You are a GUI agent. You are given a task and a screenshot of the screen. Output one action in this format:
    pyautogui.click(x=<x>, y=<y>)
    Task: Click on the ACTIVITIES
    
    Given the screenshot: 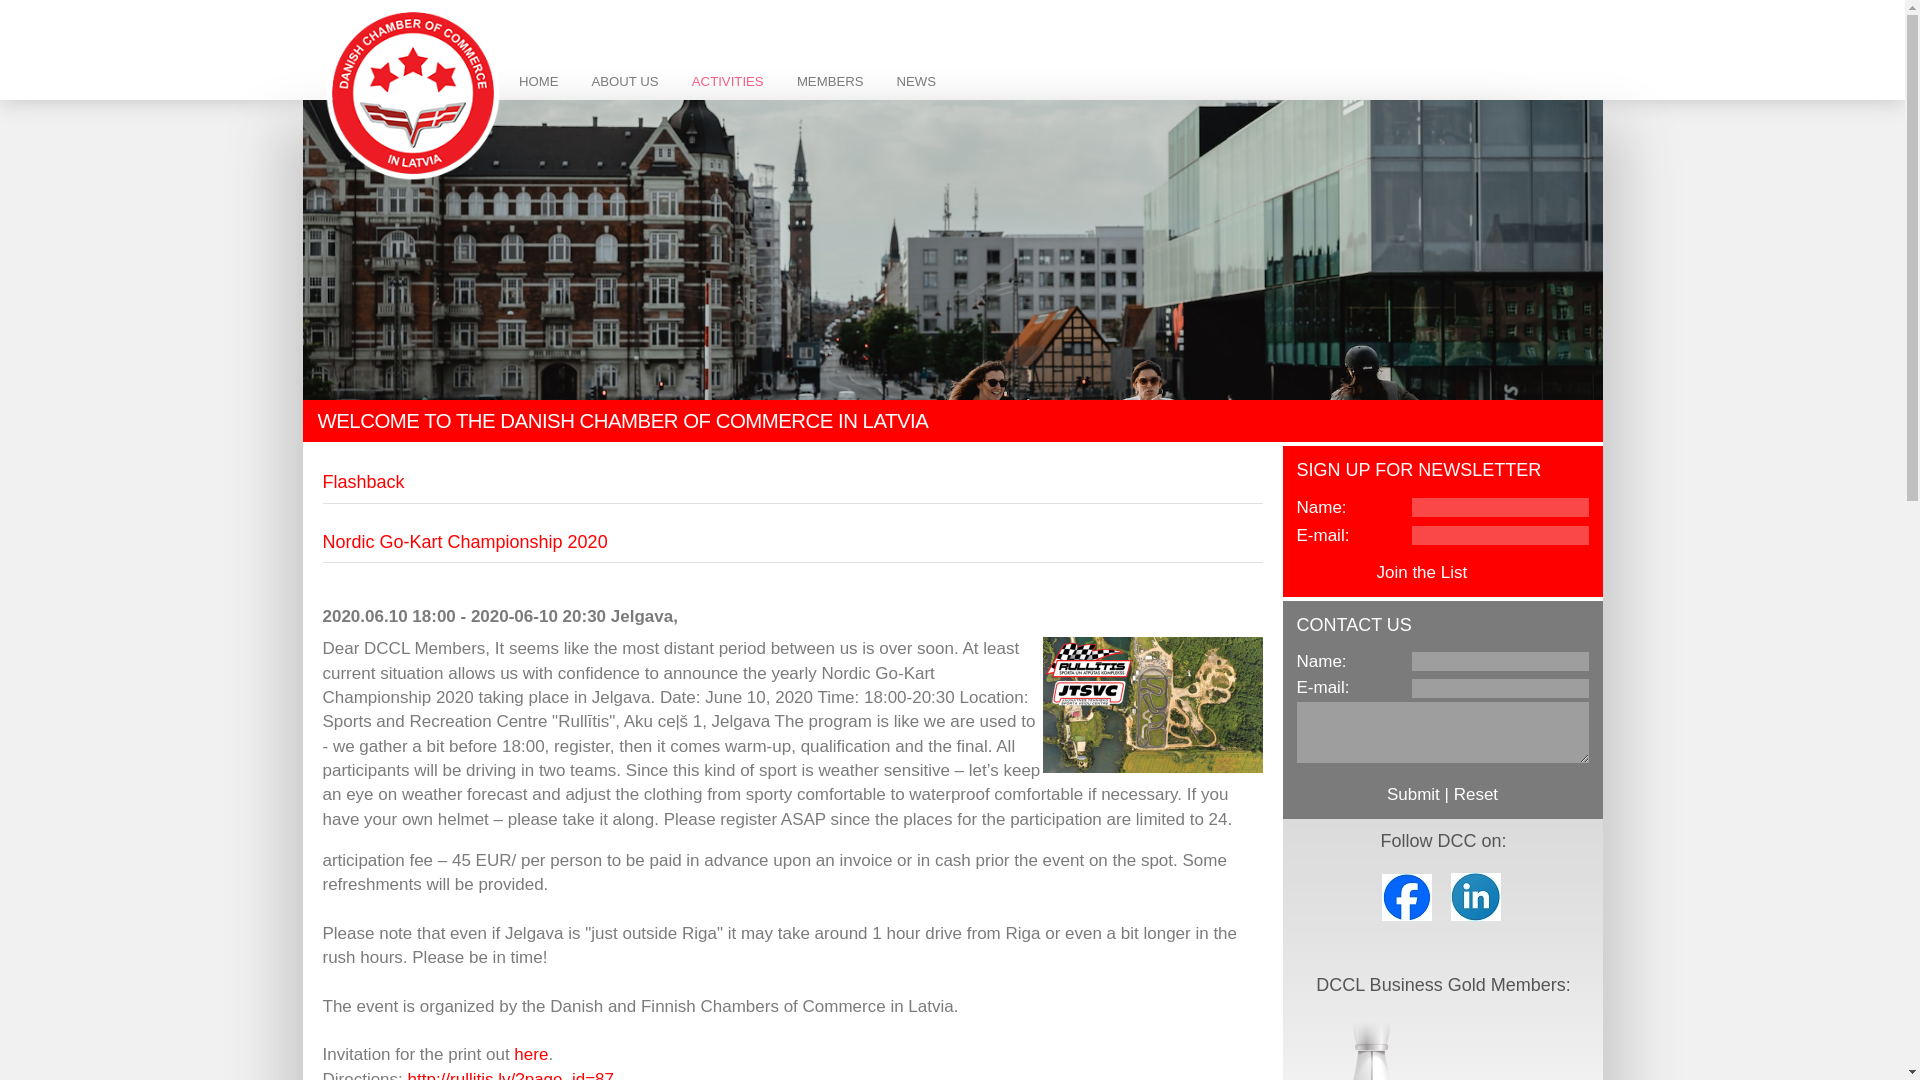 What is the action you would take?
    pyautogui.click(x=727, y=81)
    